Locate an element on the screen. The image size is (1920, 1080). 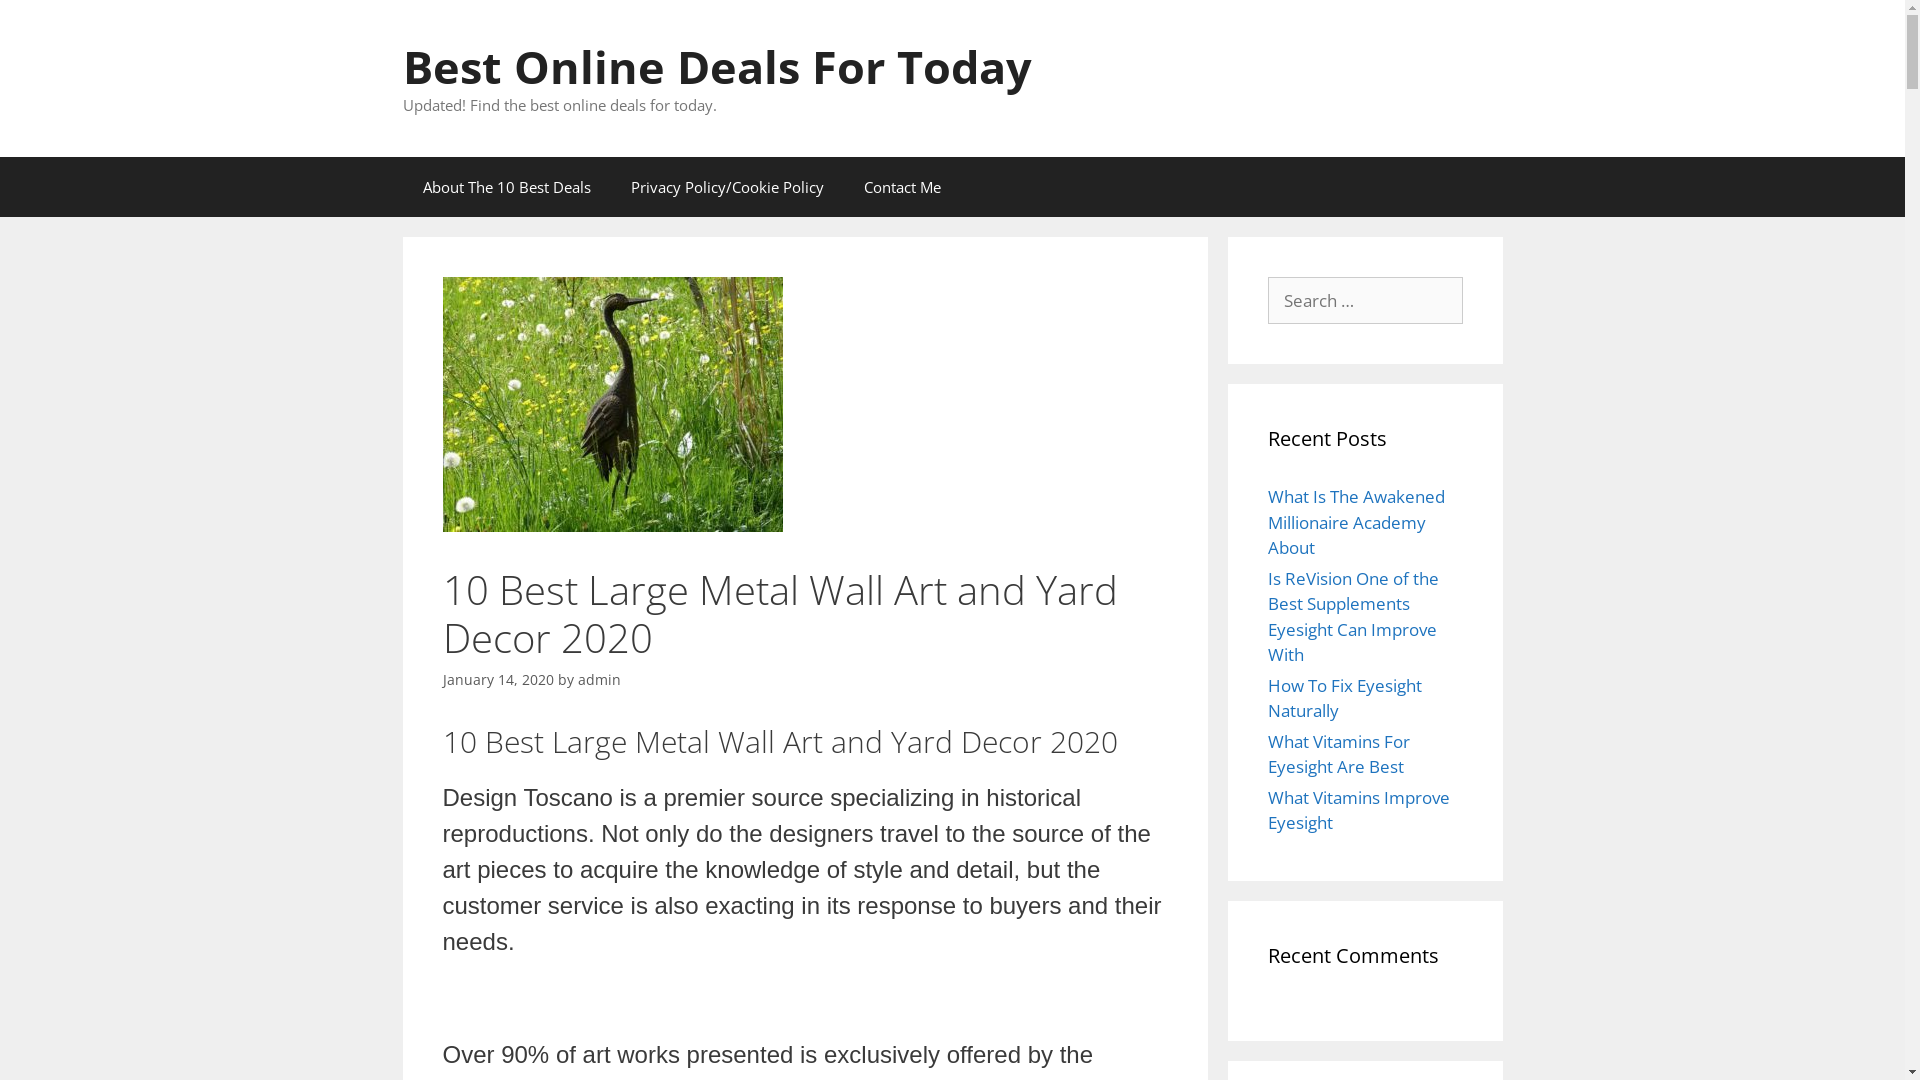
How To Fix Eyesight Naturally is located at coordinates (1345, 698).